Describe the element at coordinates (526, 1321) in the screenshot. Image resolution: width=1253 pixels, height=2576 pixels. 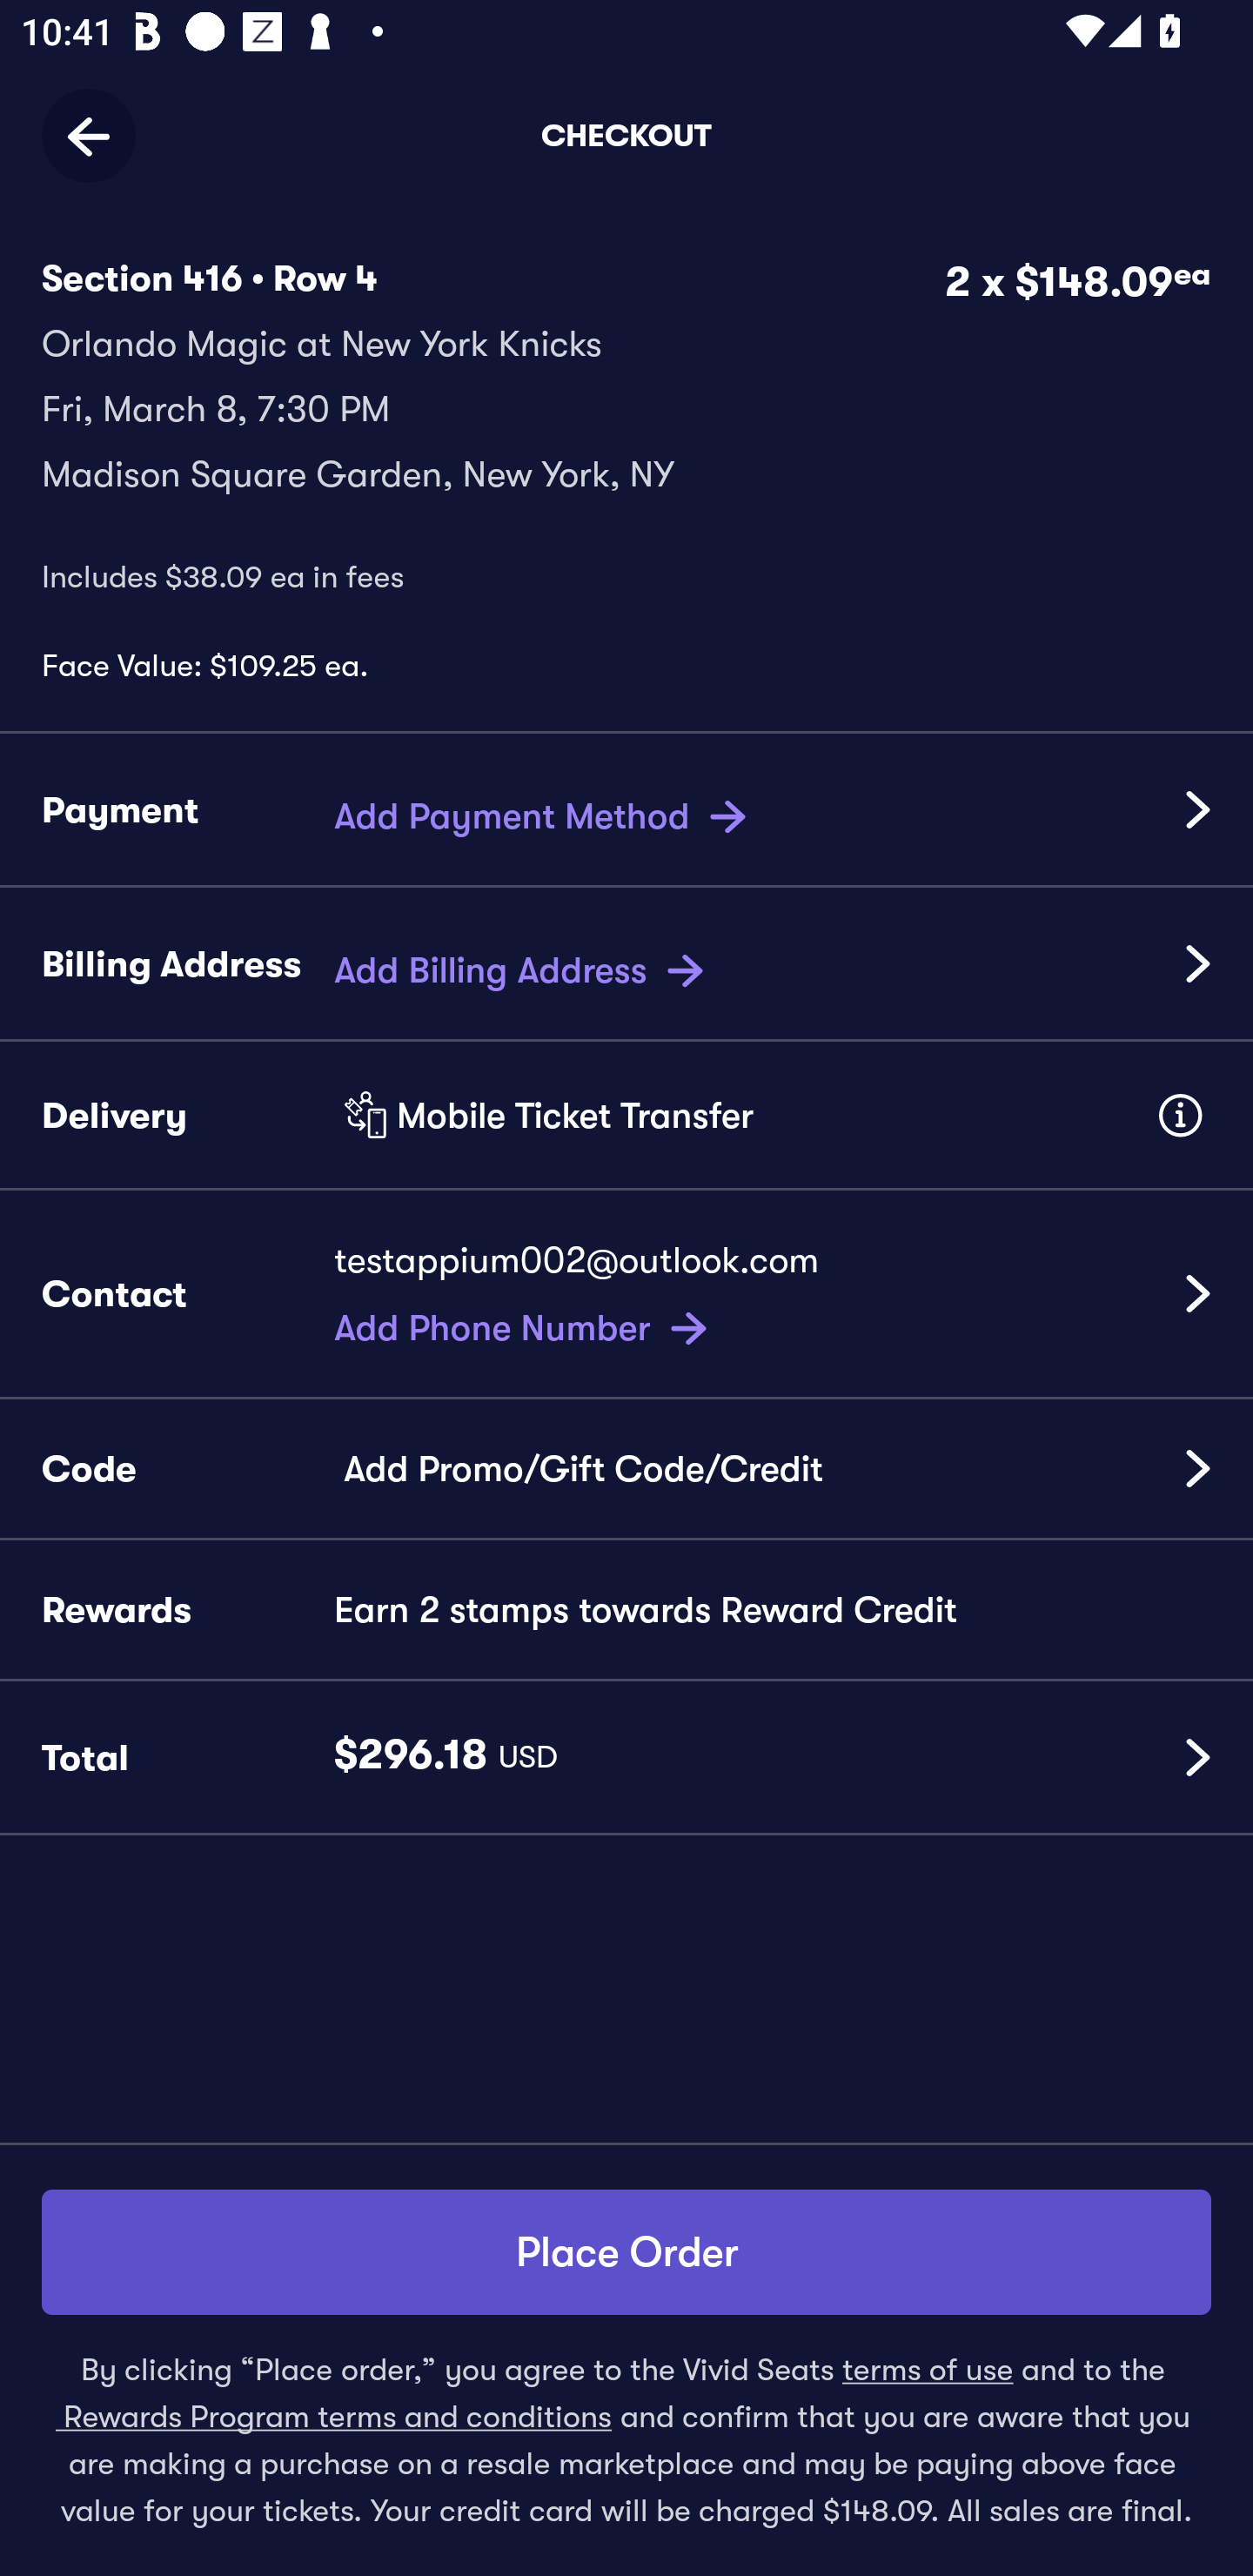
I see `Add Phone Number` at that location.